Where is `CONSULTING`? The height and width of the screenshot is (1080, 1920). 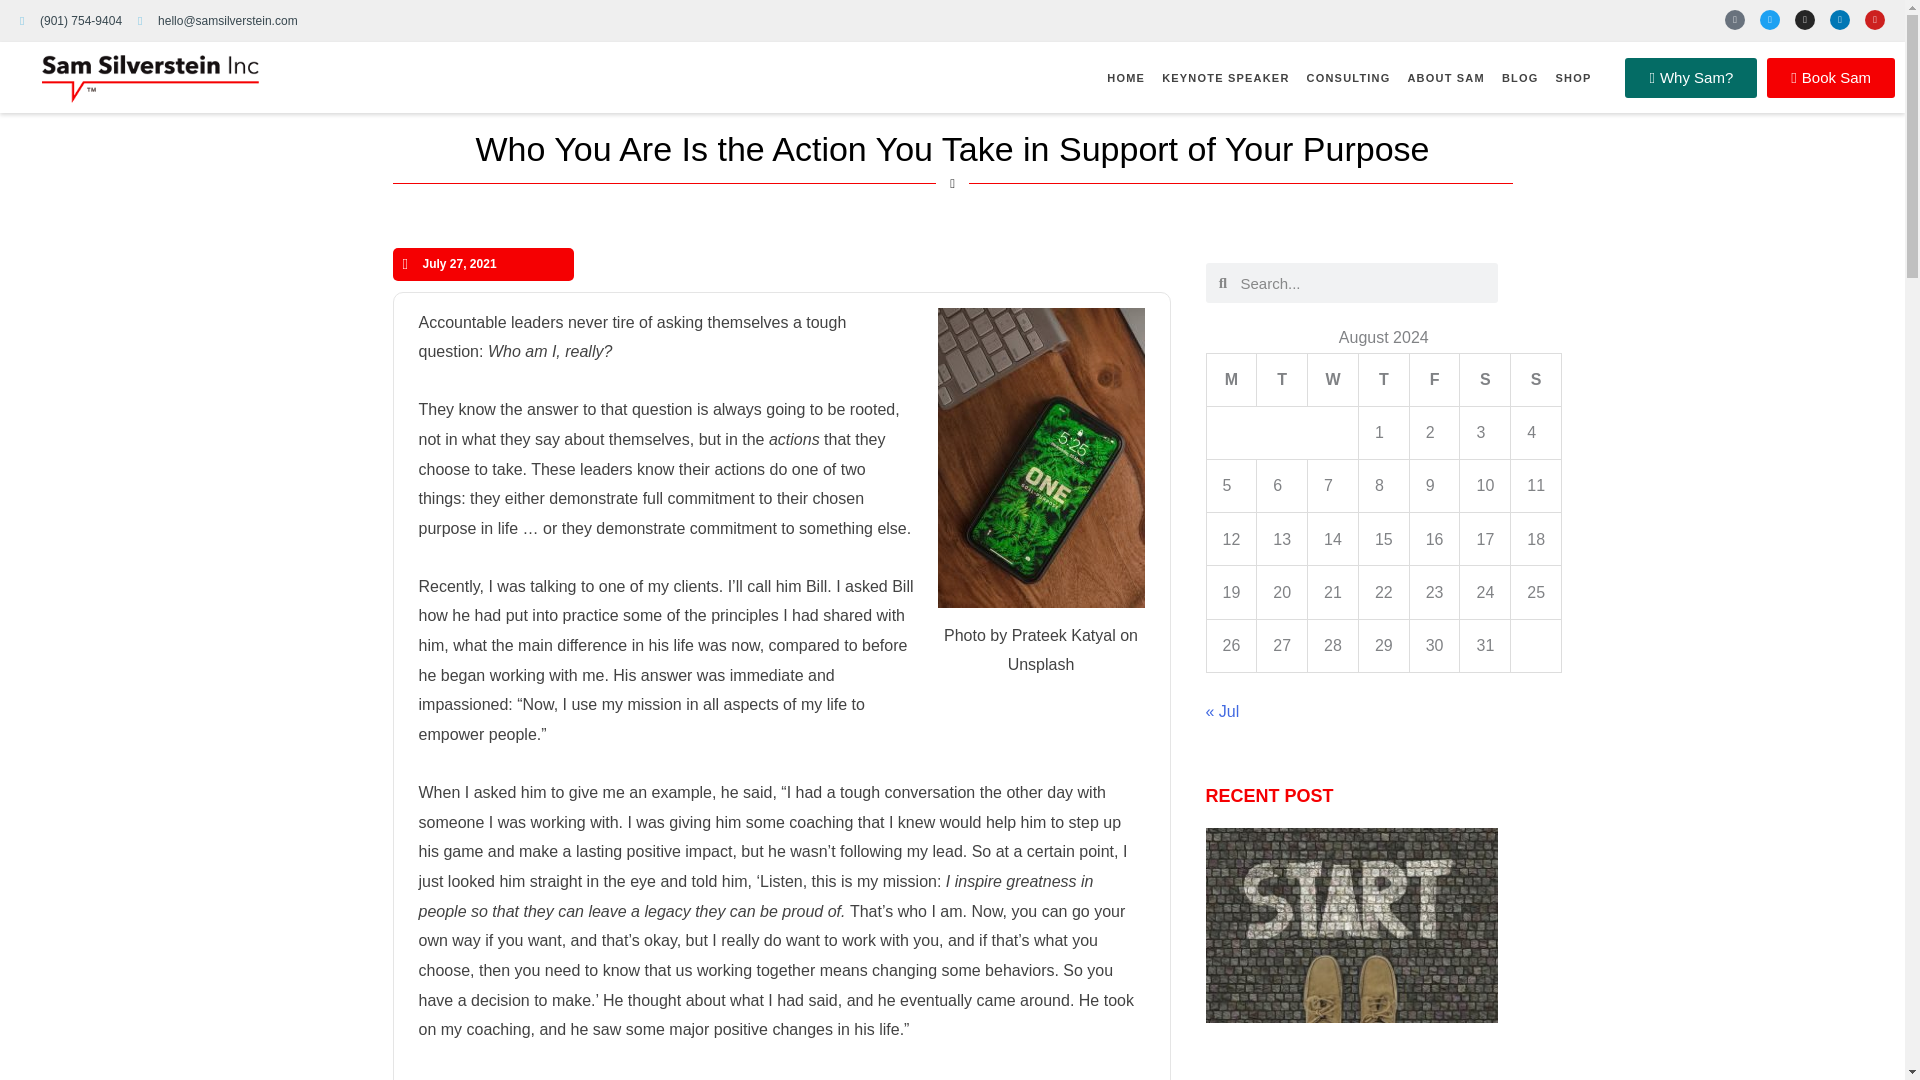
CONSULTING is located at coordinates (1349, 78).